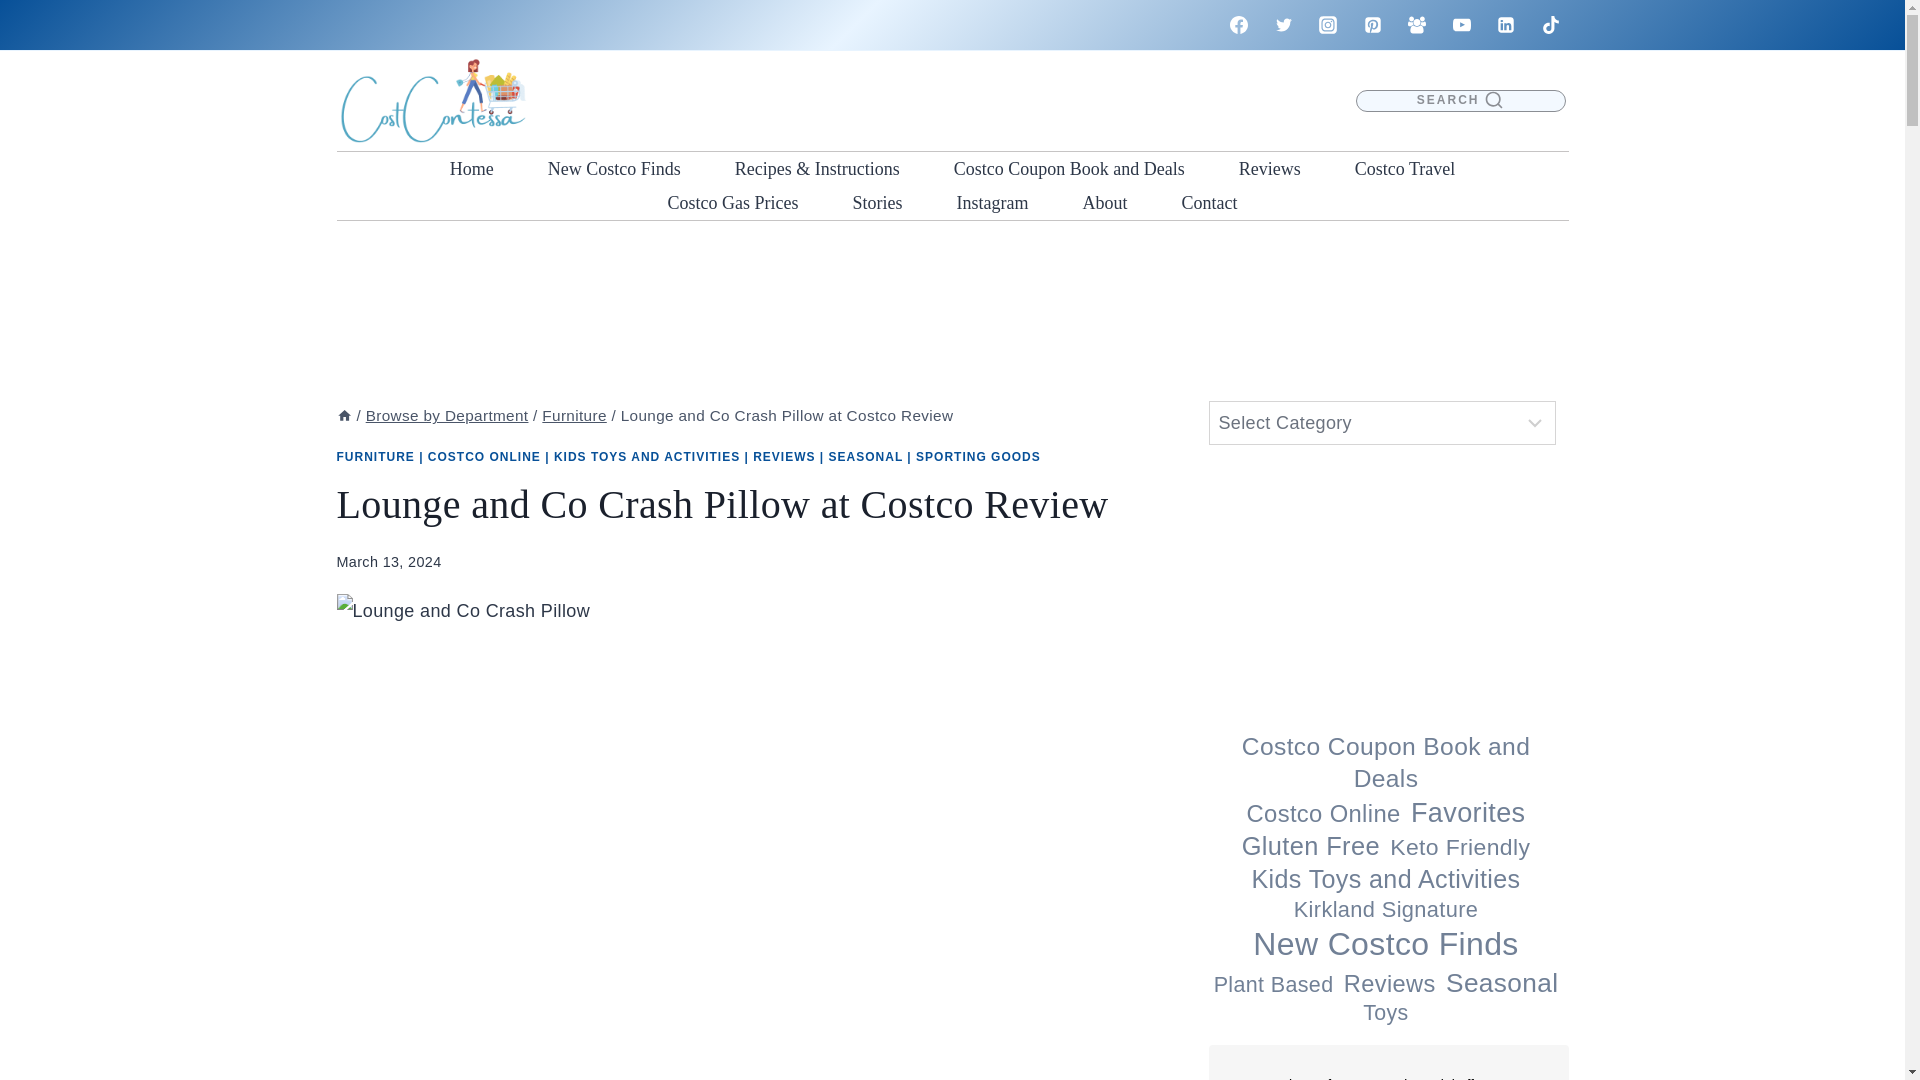  What do you see at coordinates (375, 457) in the screenshot?
I see `FURNITURE` at bounding box center [375, 457].